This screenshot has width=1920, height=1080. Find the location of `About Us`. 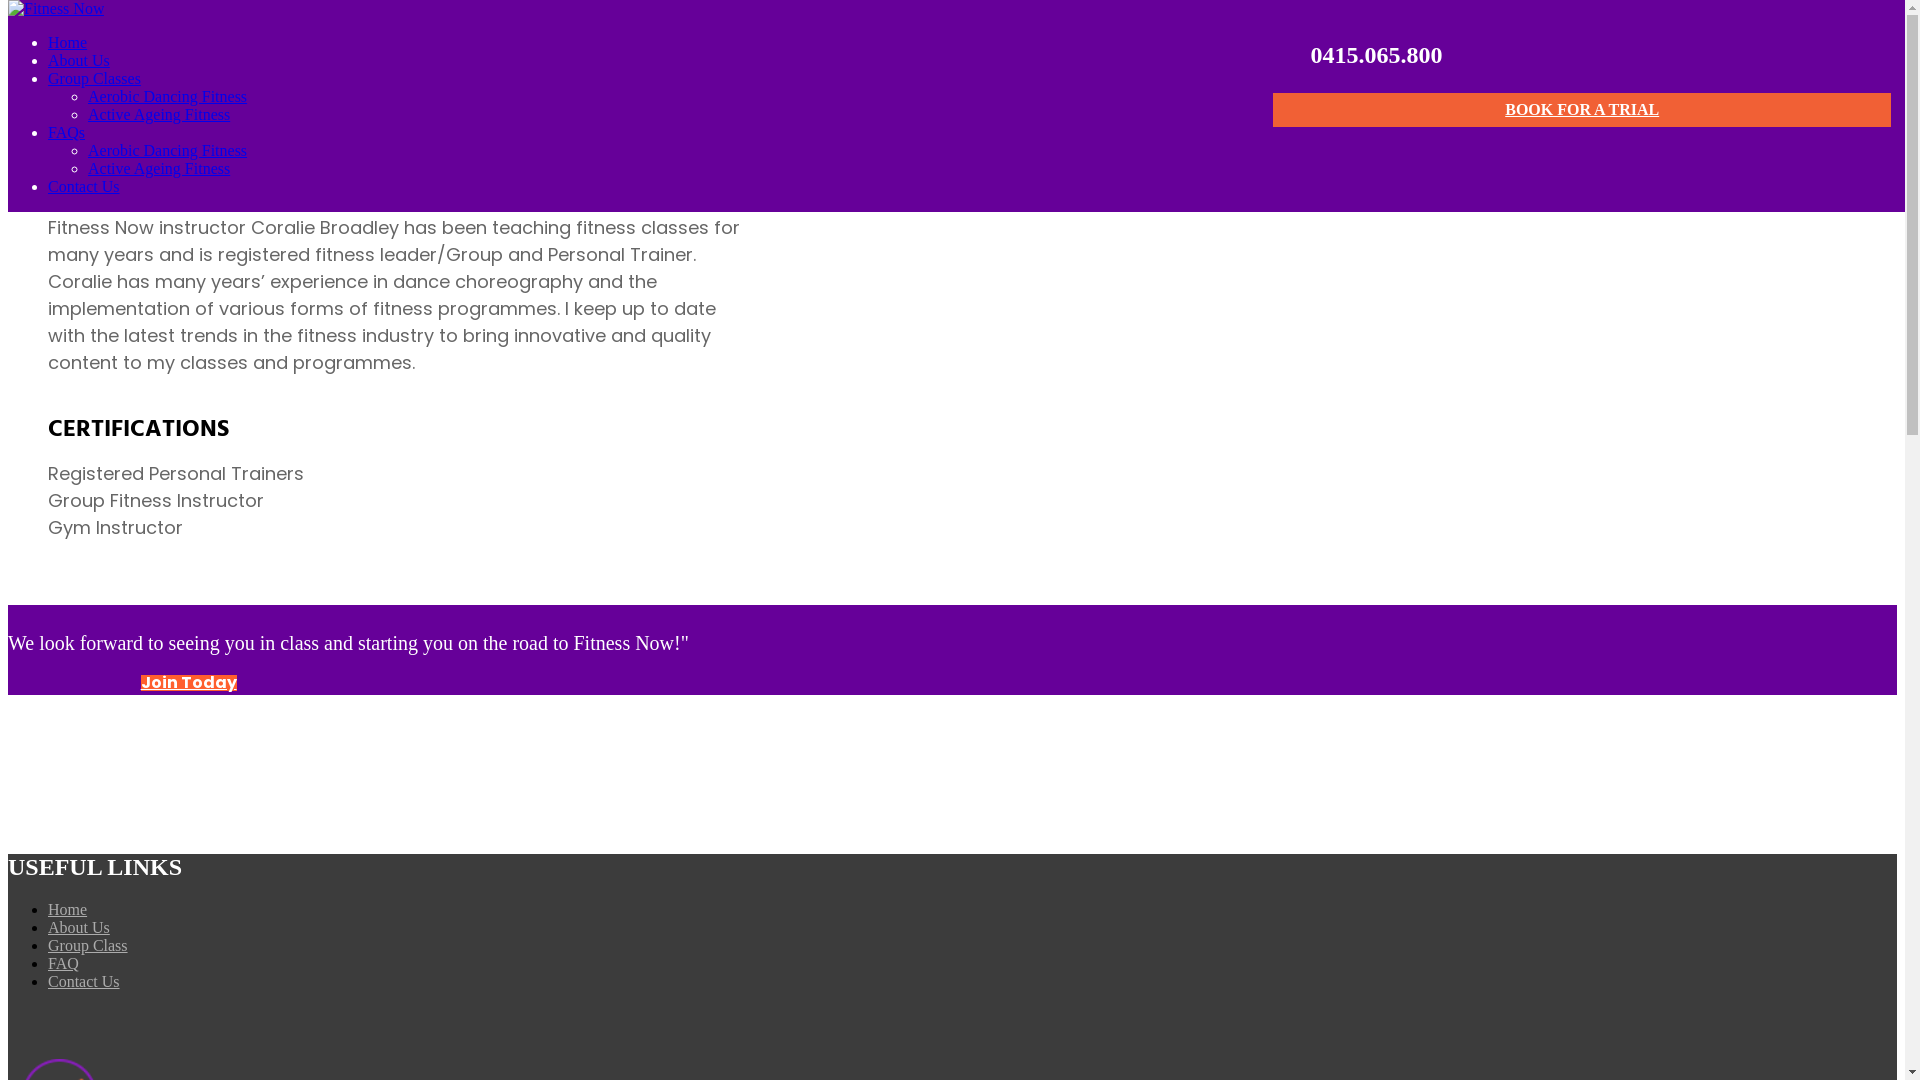

About Us is located at coordinates (79, 928).